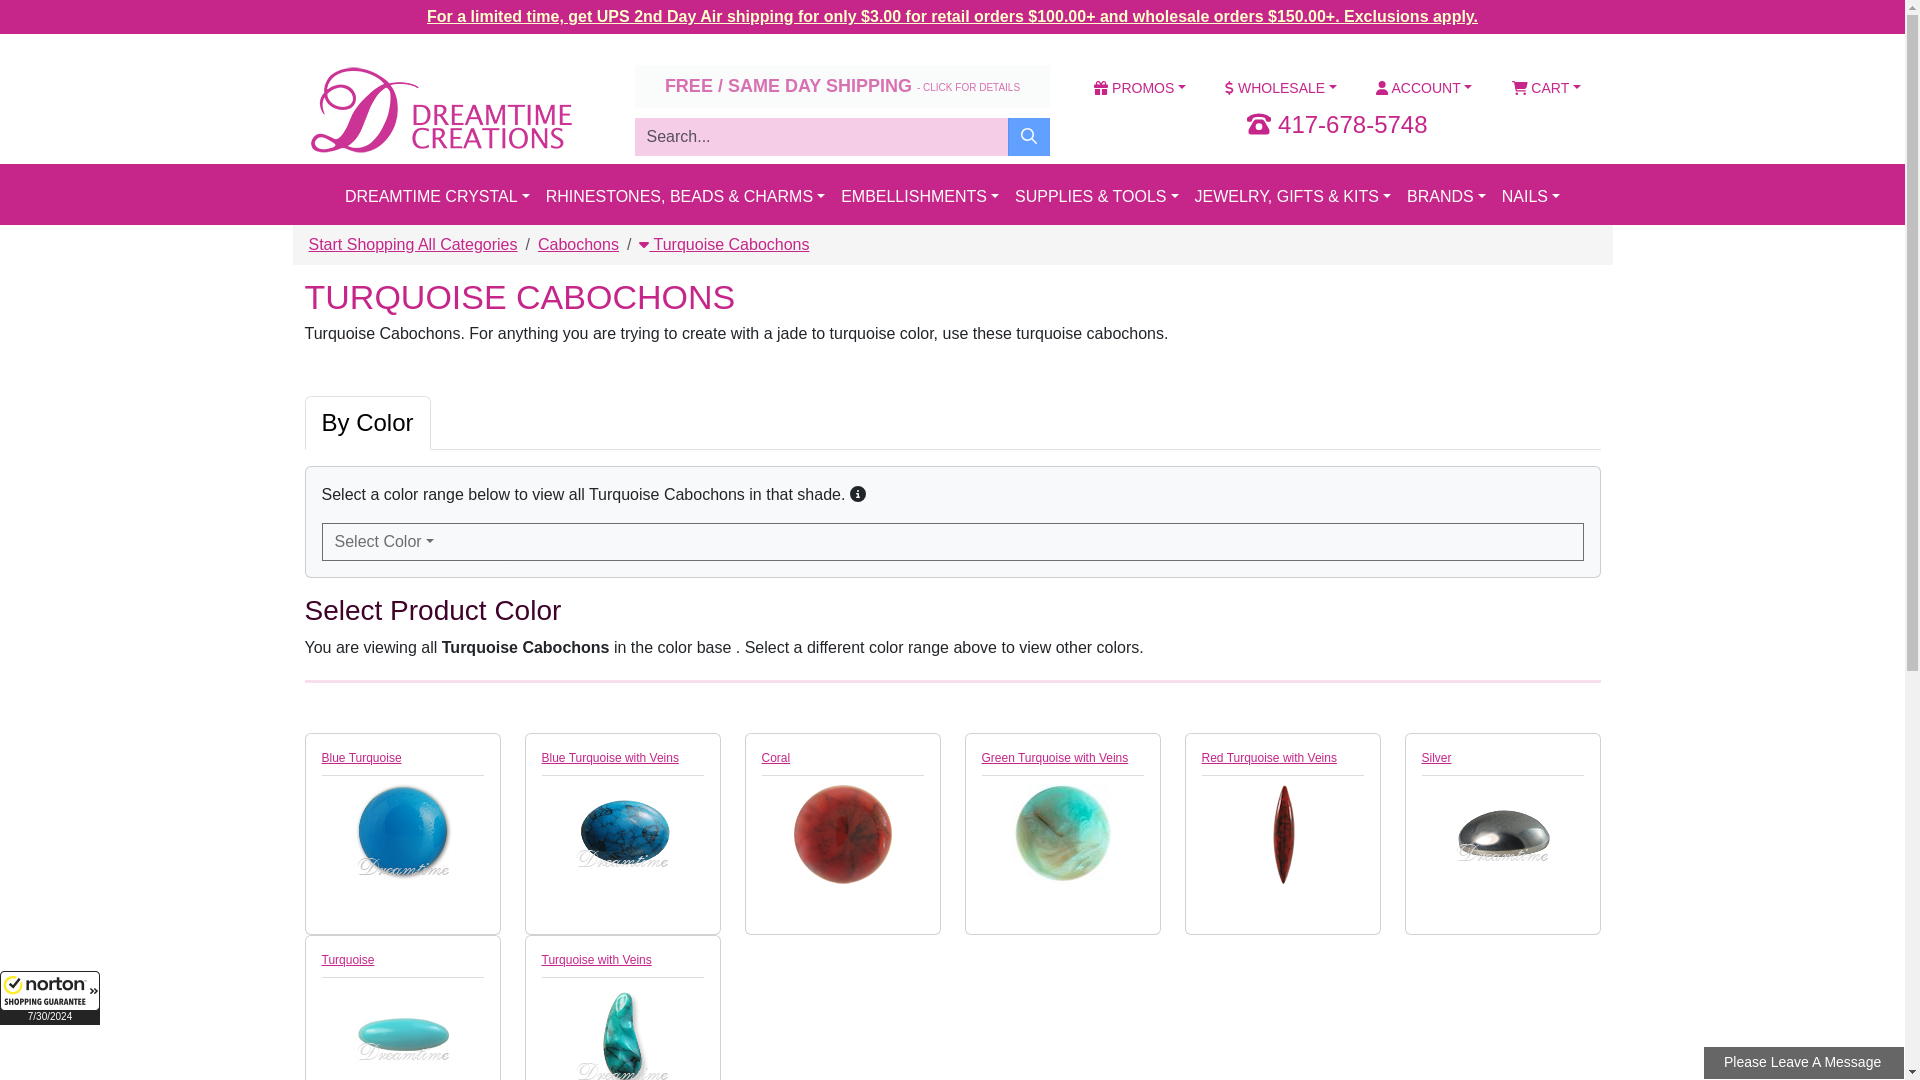 The image size is (1920, 1080). I want to click on WHOLESALE, so click(1281, 88).